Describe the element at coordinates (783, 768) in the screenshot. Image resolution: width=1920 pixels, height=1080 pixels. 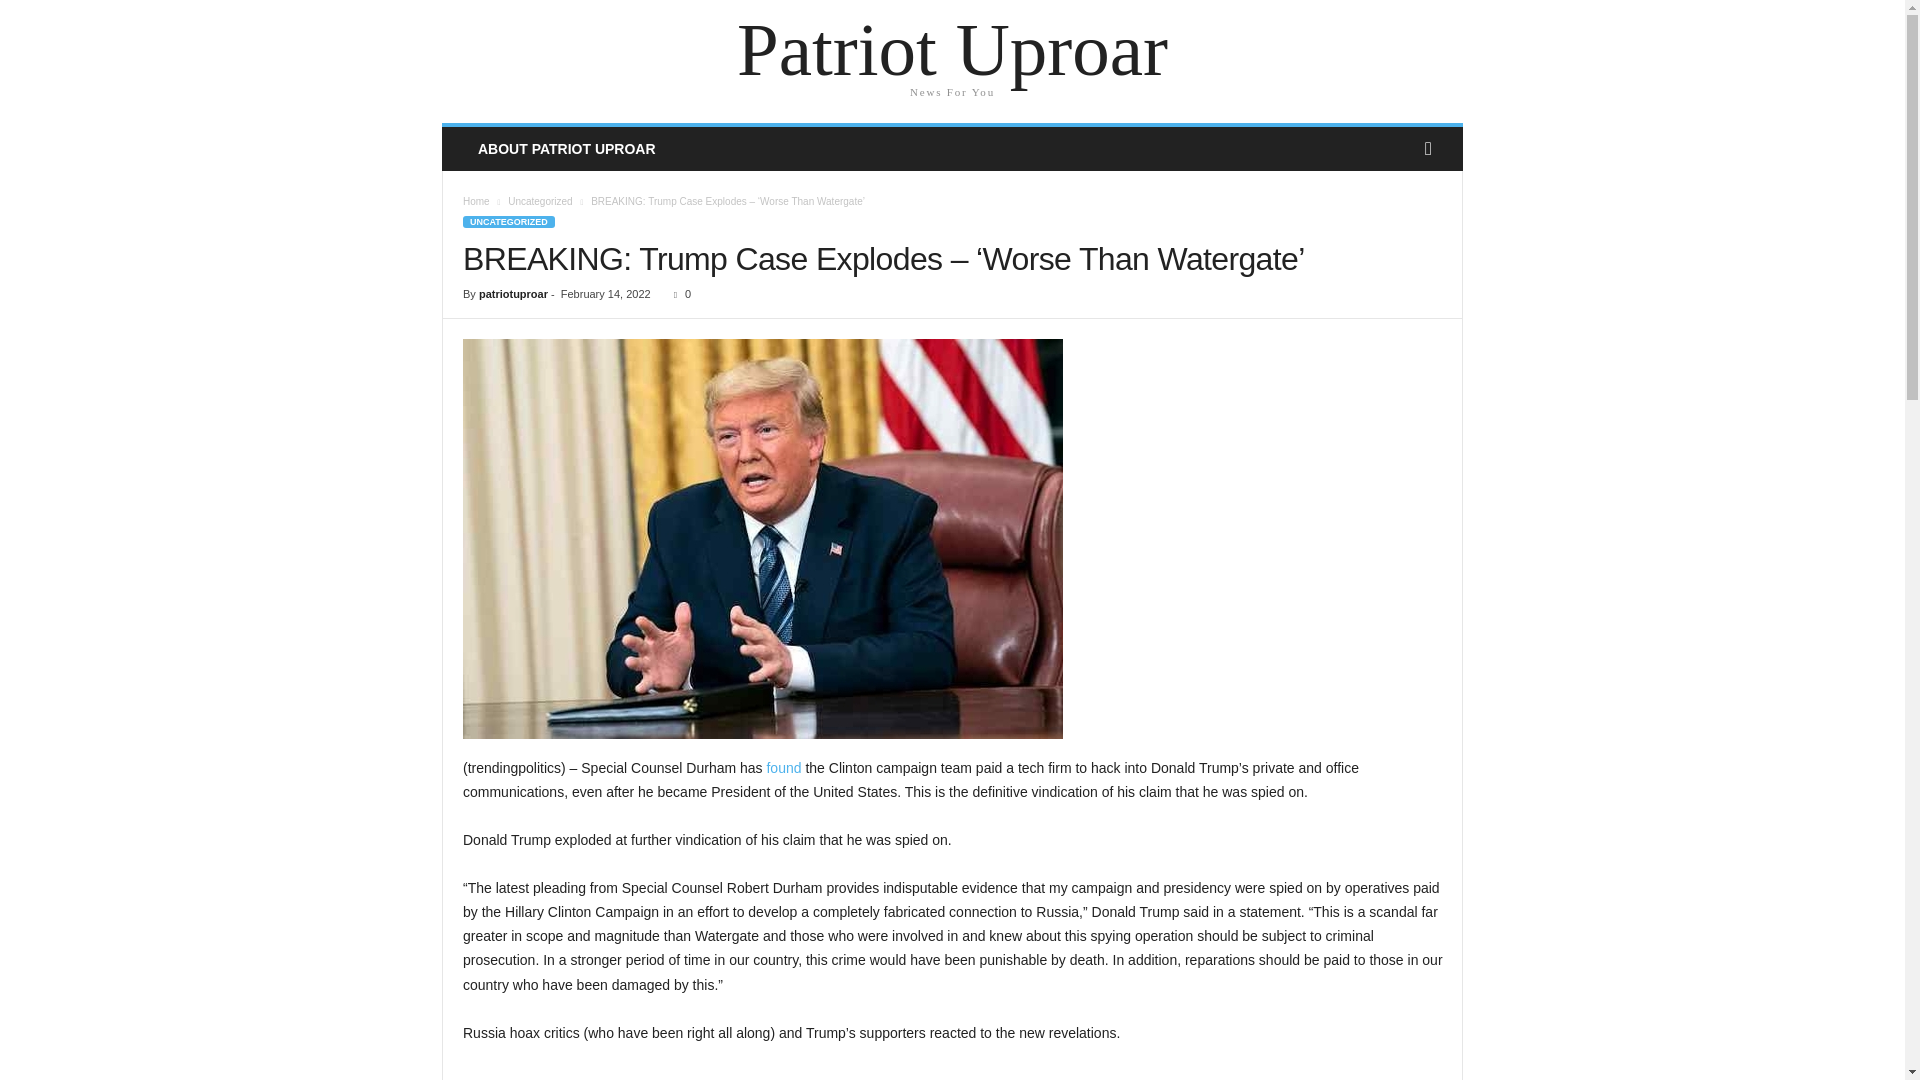
I see `found` at that location.